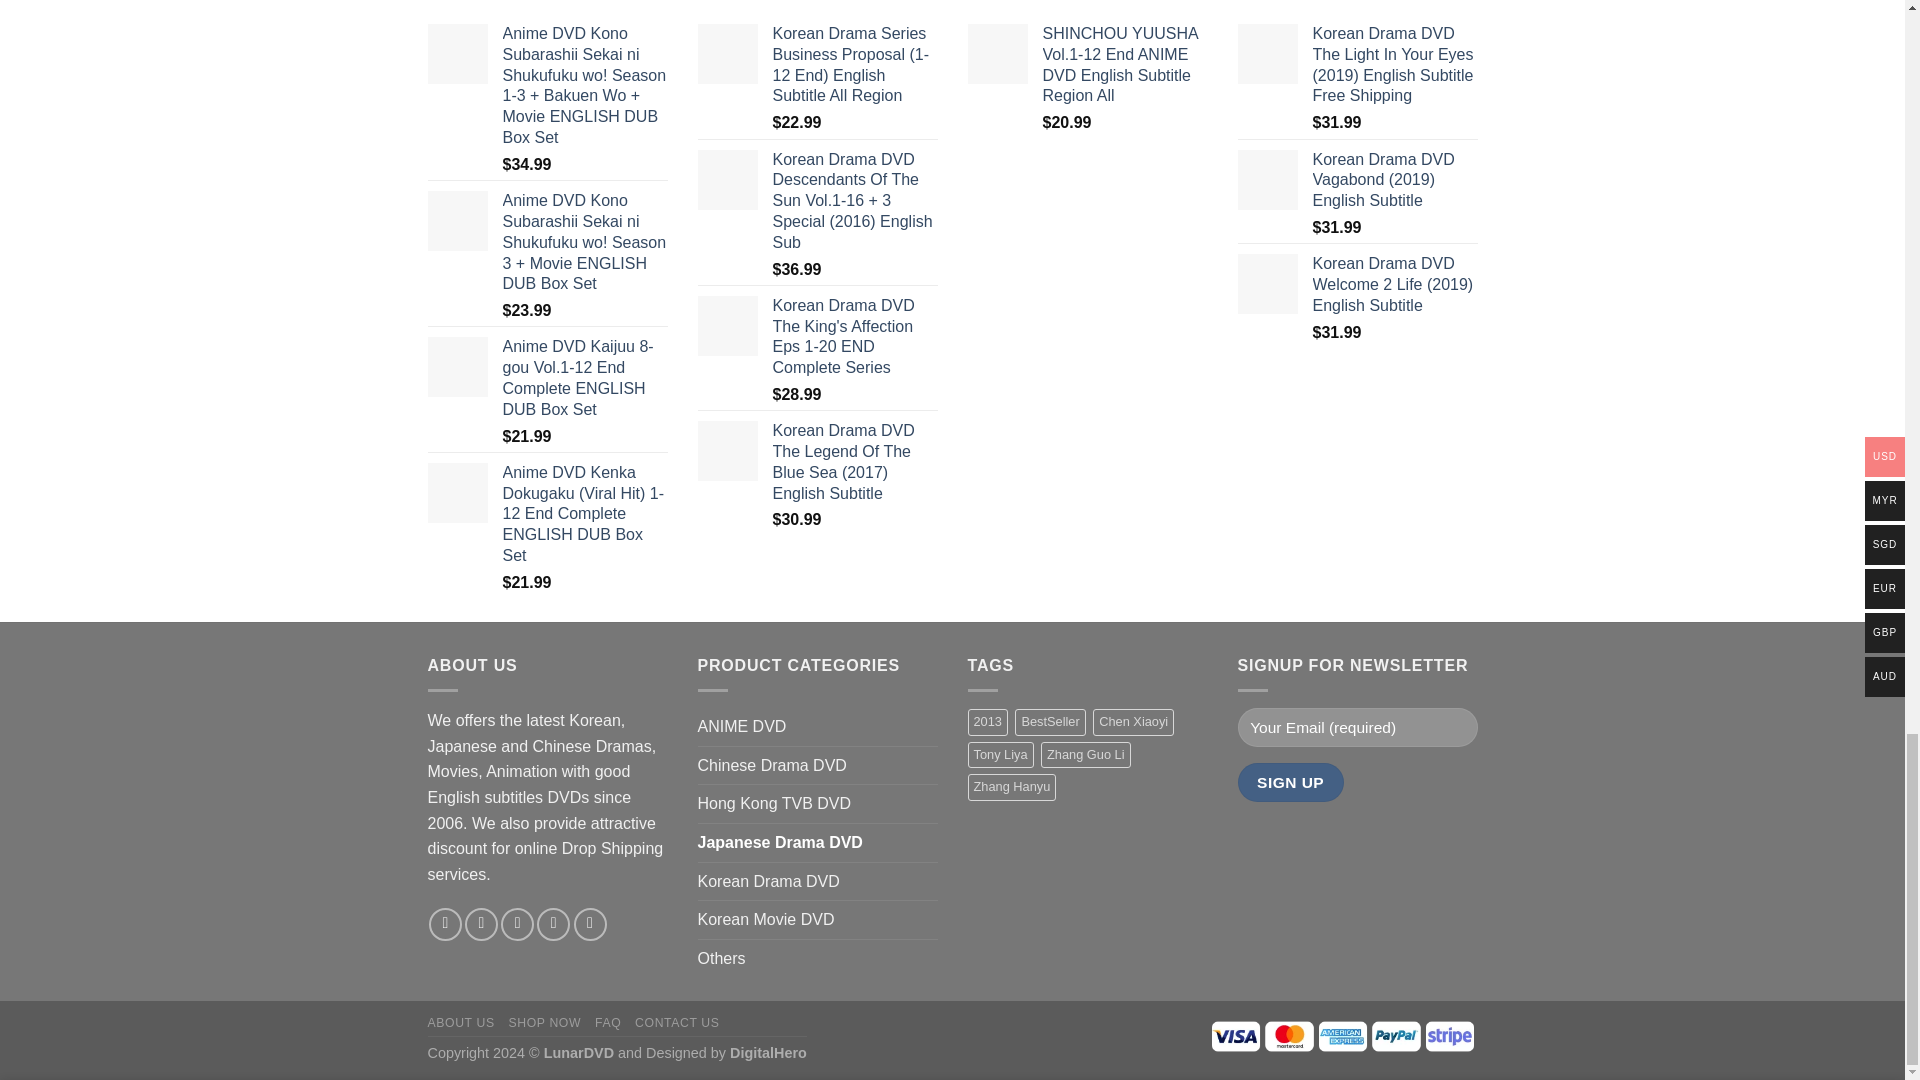 The image size is (1920, 1080). What do you see at coordinates (1291, 782) in the screenshot?
I see `Sign Up` at bounding box center [1291, 782].